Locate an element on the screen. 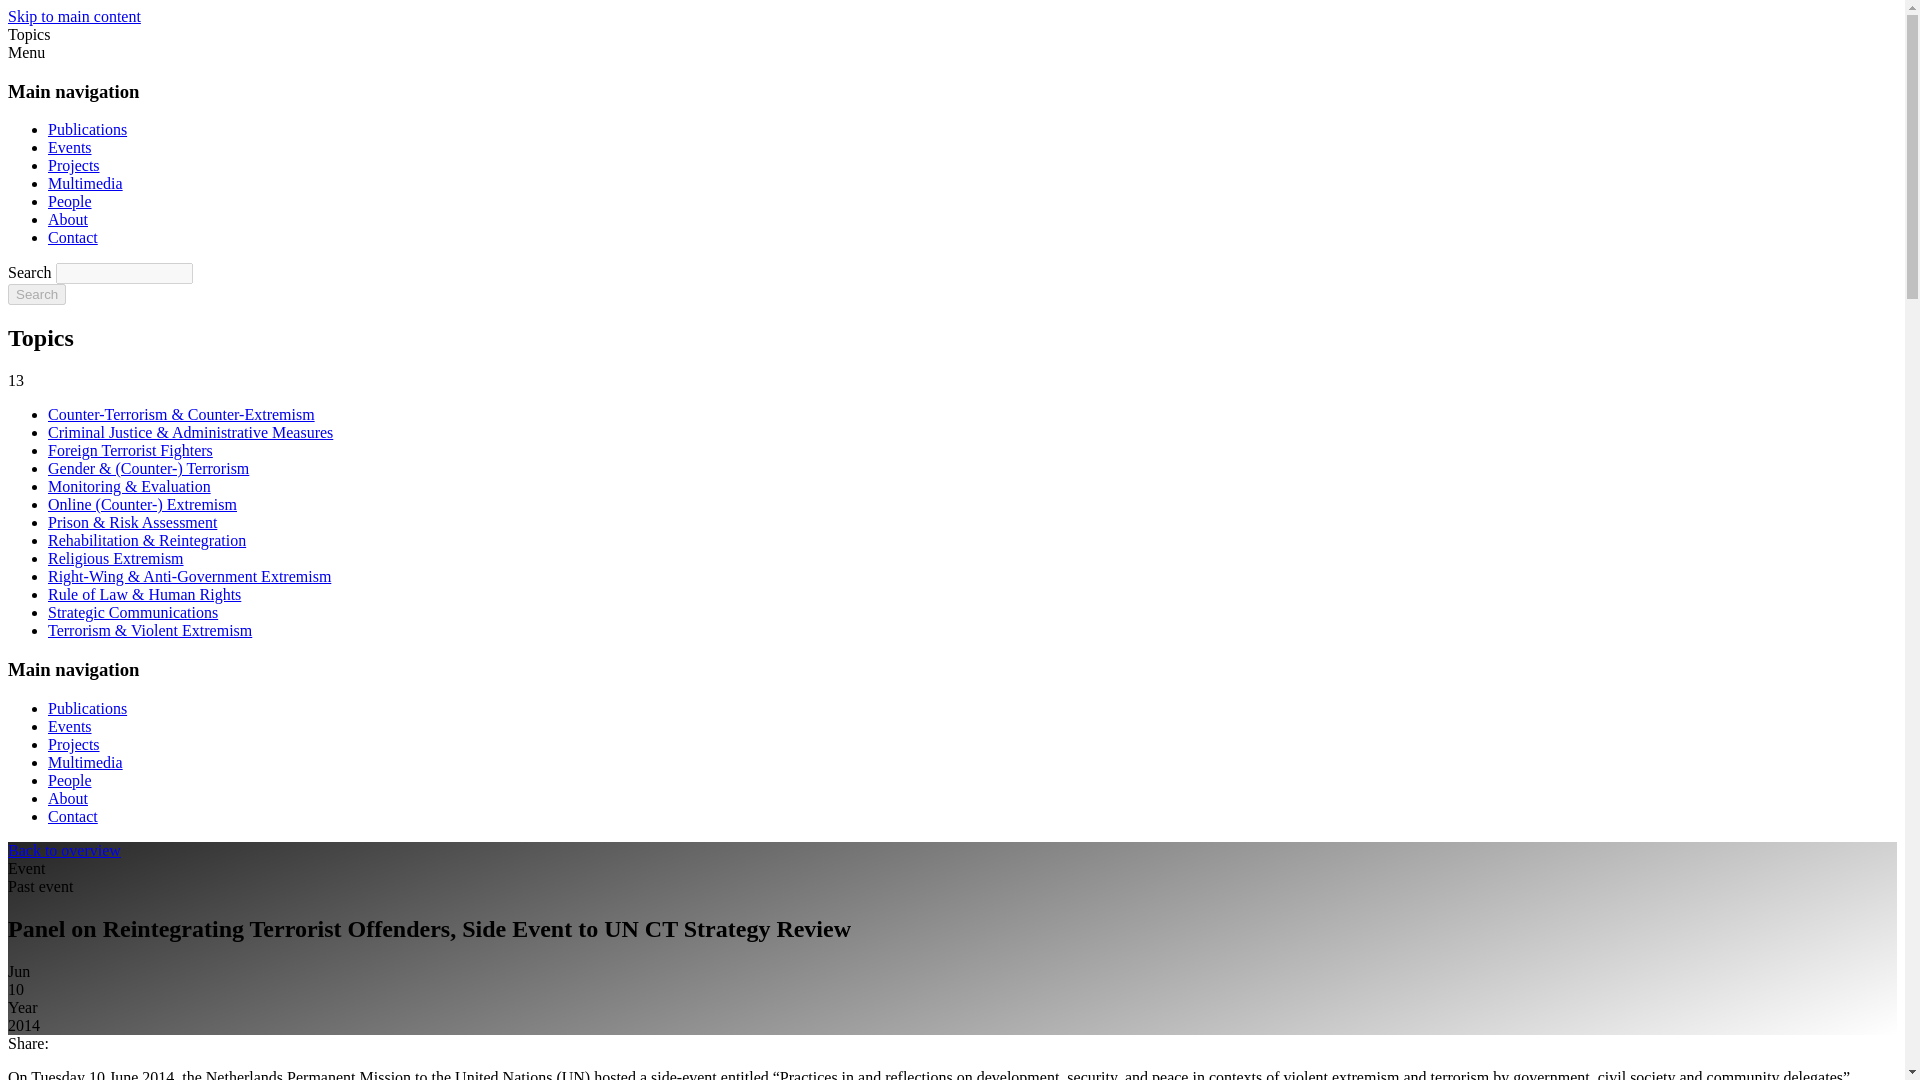 Image resolution: width=1920 pixels, height=1080 pixels. Projects is located at coordinates (74, 164).